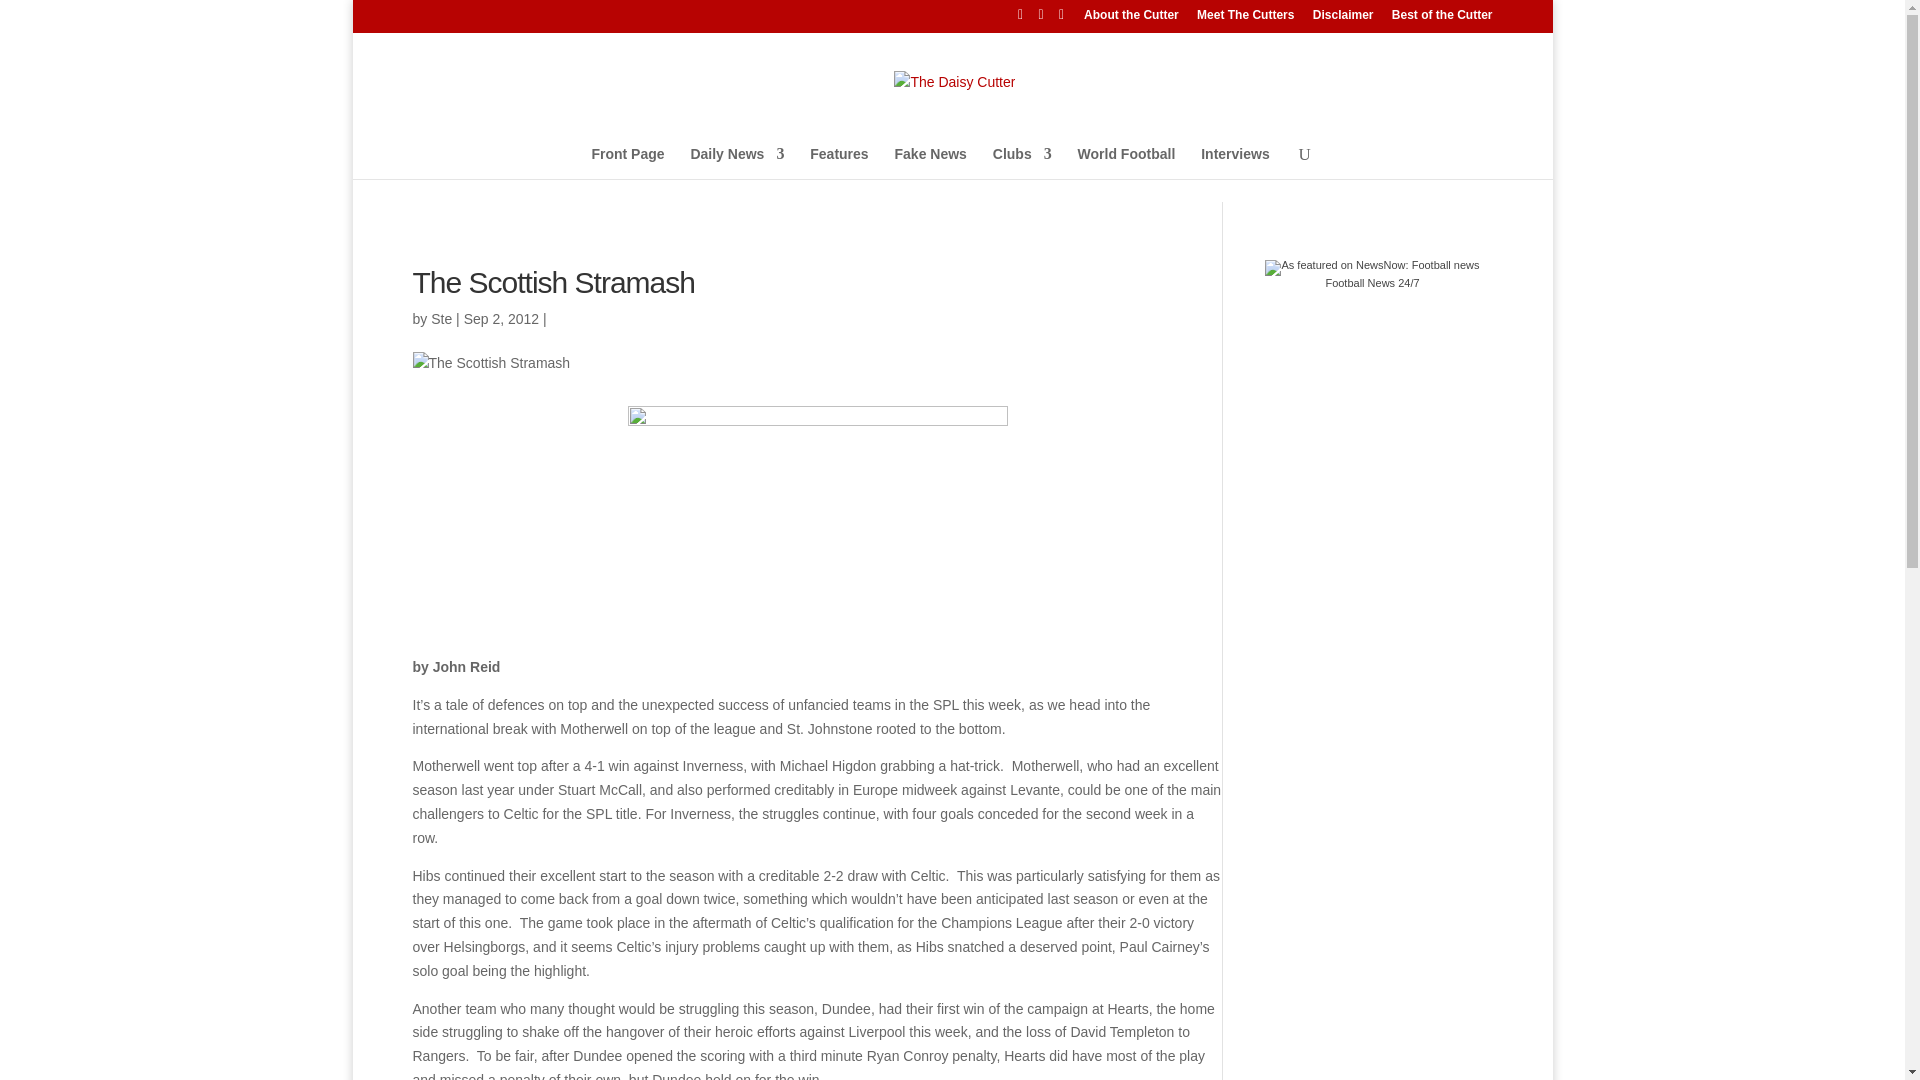 This screenshot has height=1080, width=1920. Describe the element at coordinates (1126, 166) in the screenshot. I see `World Football` at that location.